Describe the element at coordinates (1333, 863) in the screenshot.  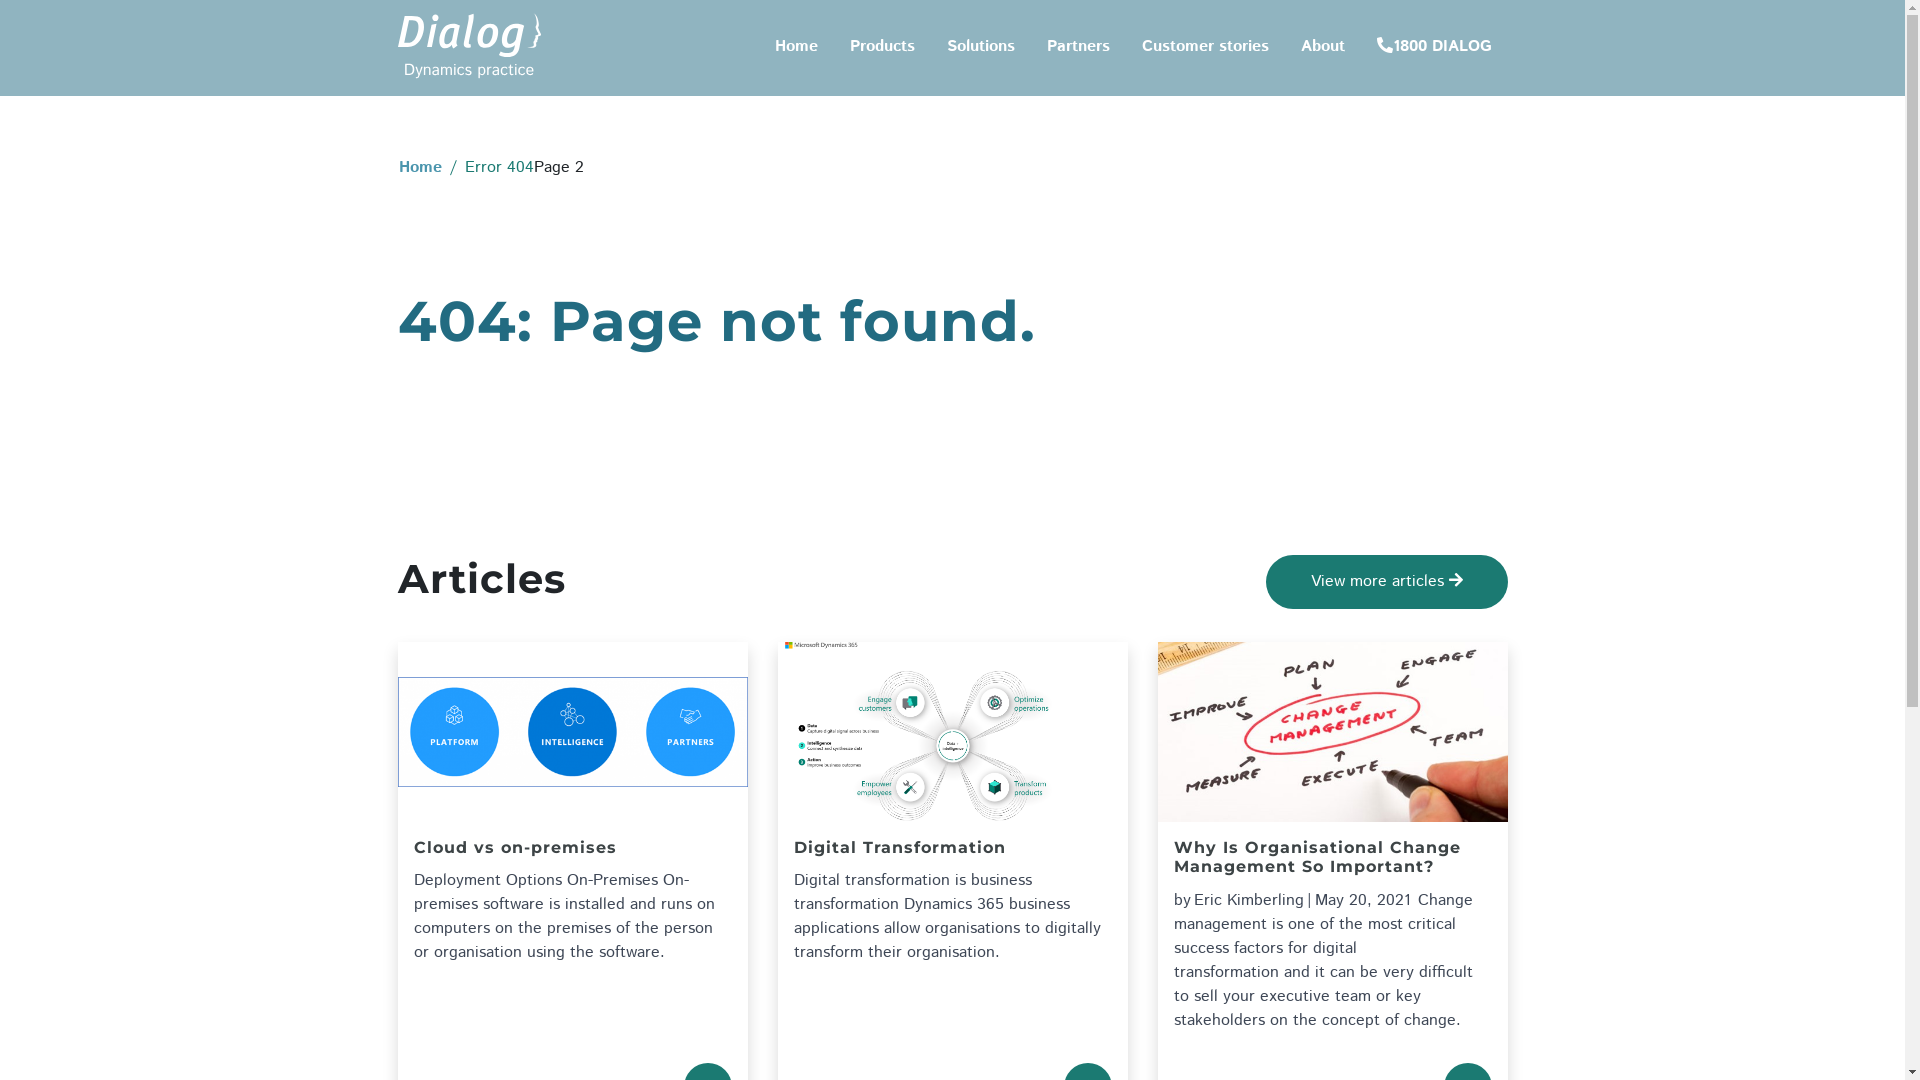
I see `Why Is Organisational Change Management So Important?` at that location.